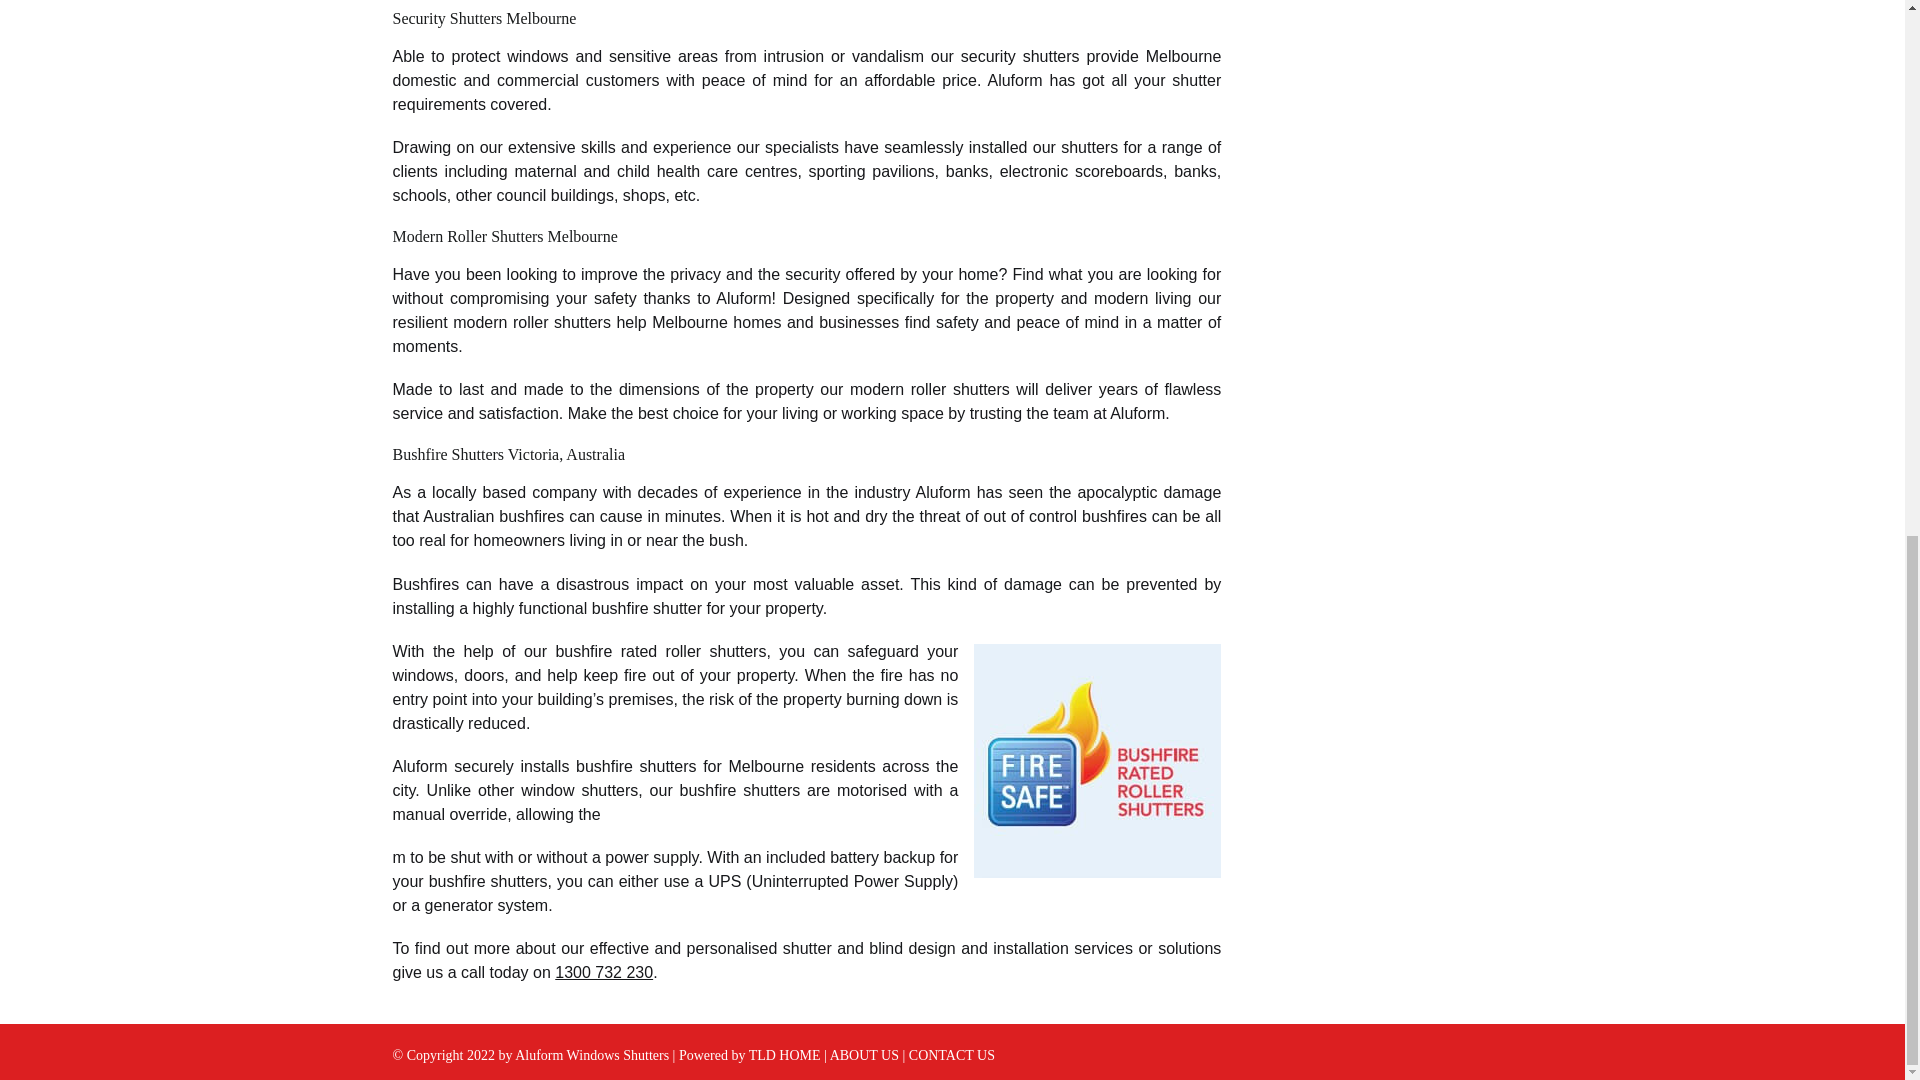 The height and width of the screenshot is (1080, 1920). I want to click on ABOUT US, so click(864, 1054).